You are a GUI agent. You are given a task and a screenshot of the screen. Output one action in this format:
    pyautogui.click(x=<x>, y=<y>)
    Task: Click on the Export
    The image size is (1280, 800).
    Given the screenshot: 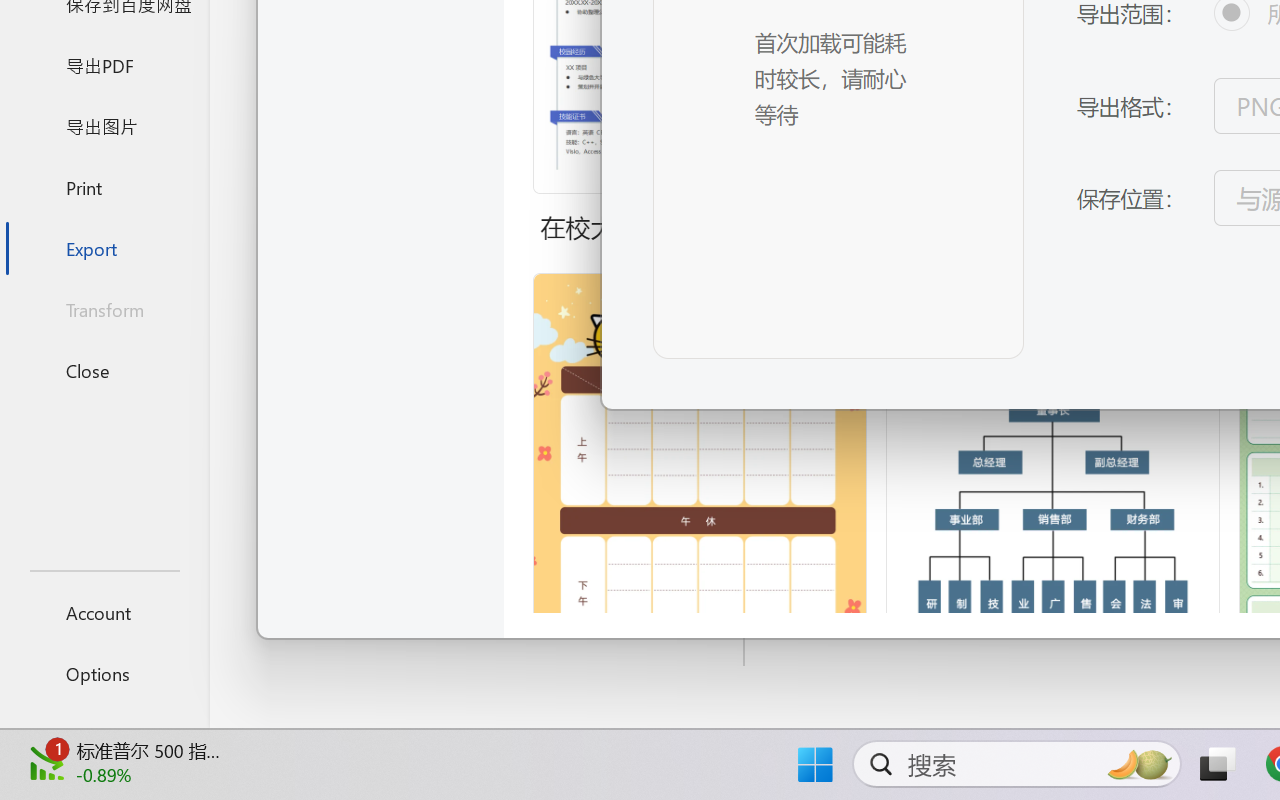 What is the action you would take?
    pyautogui.click(x=104, y=248)
    